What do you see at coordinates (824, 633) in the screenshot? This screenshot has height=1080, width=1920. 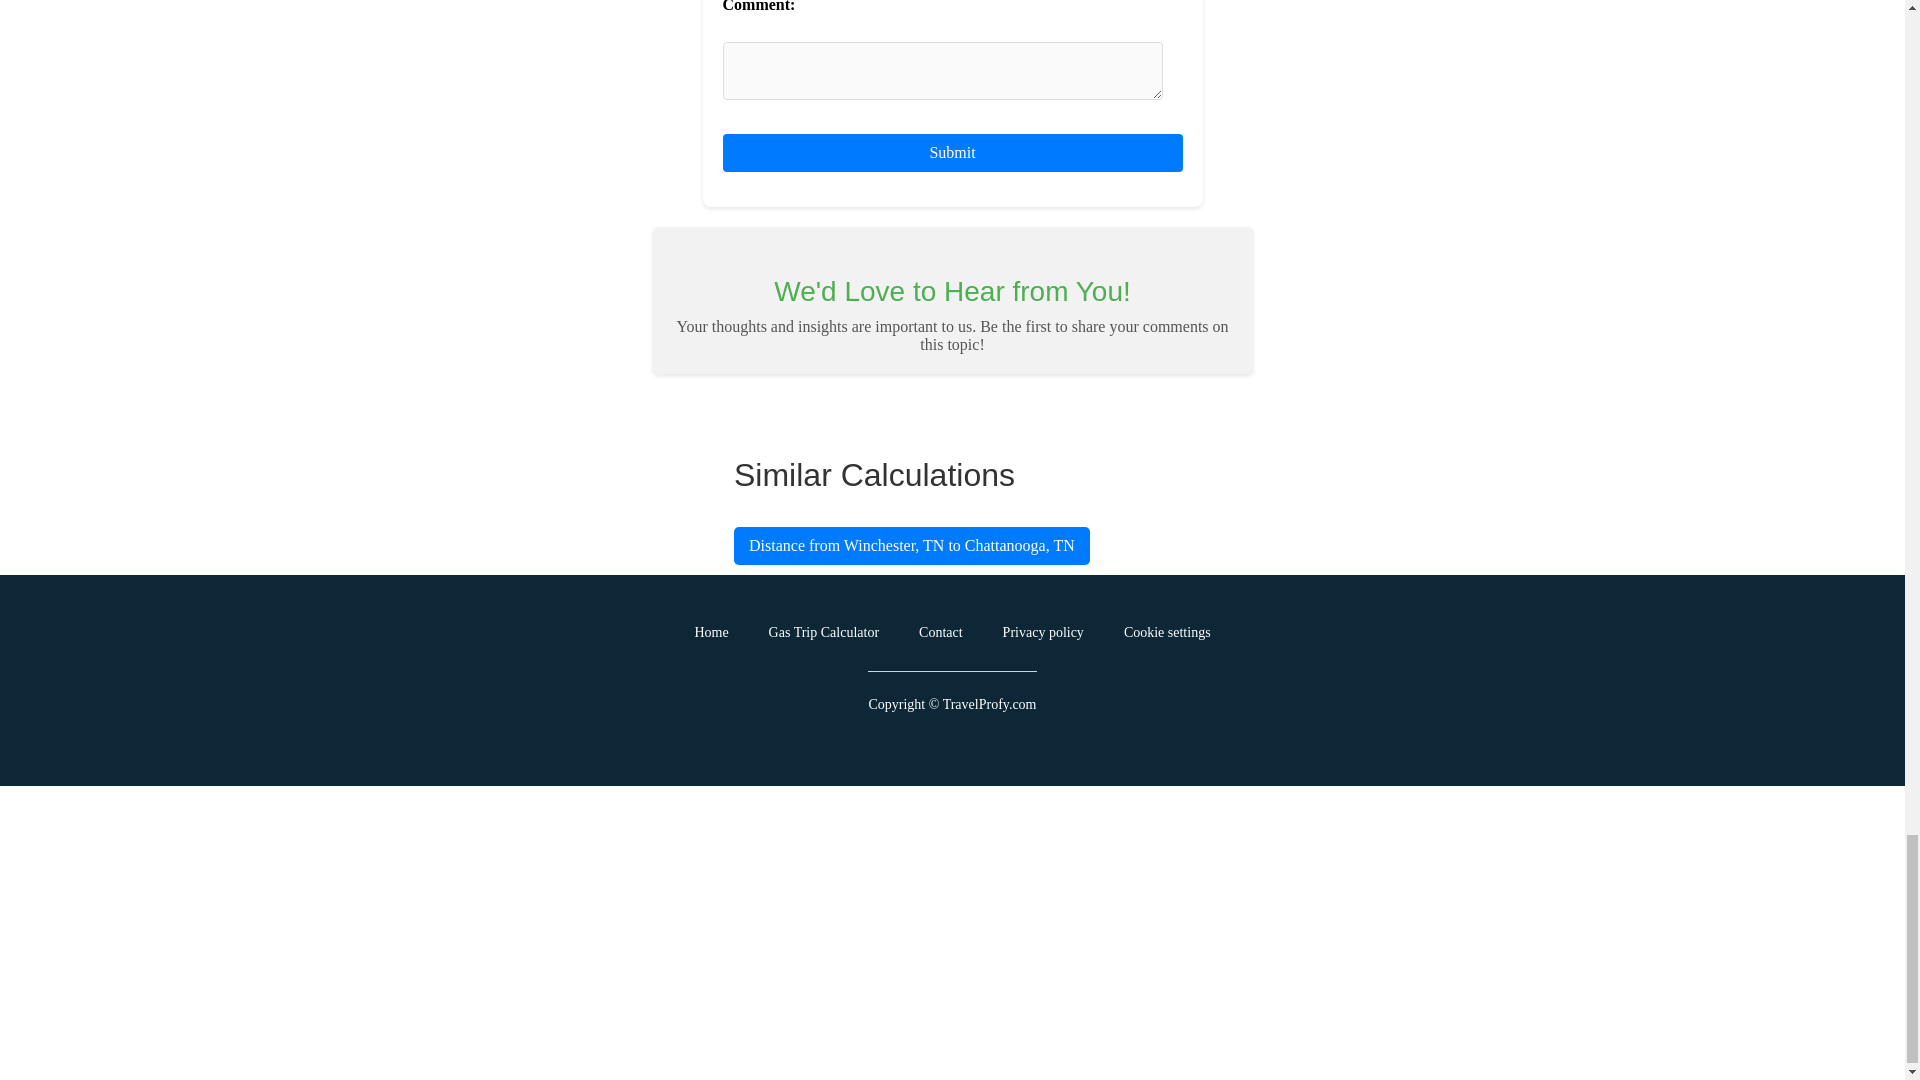 I see `Gas Trip Calculator` at bounding box center [824, 633].